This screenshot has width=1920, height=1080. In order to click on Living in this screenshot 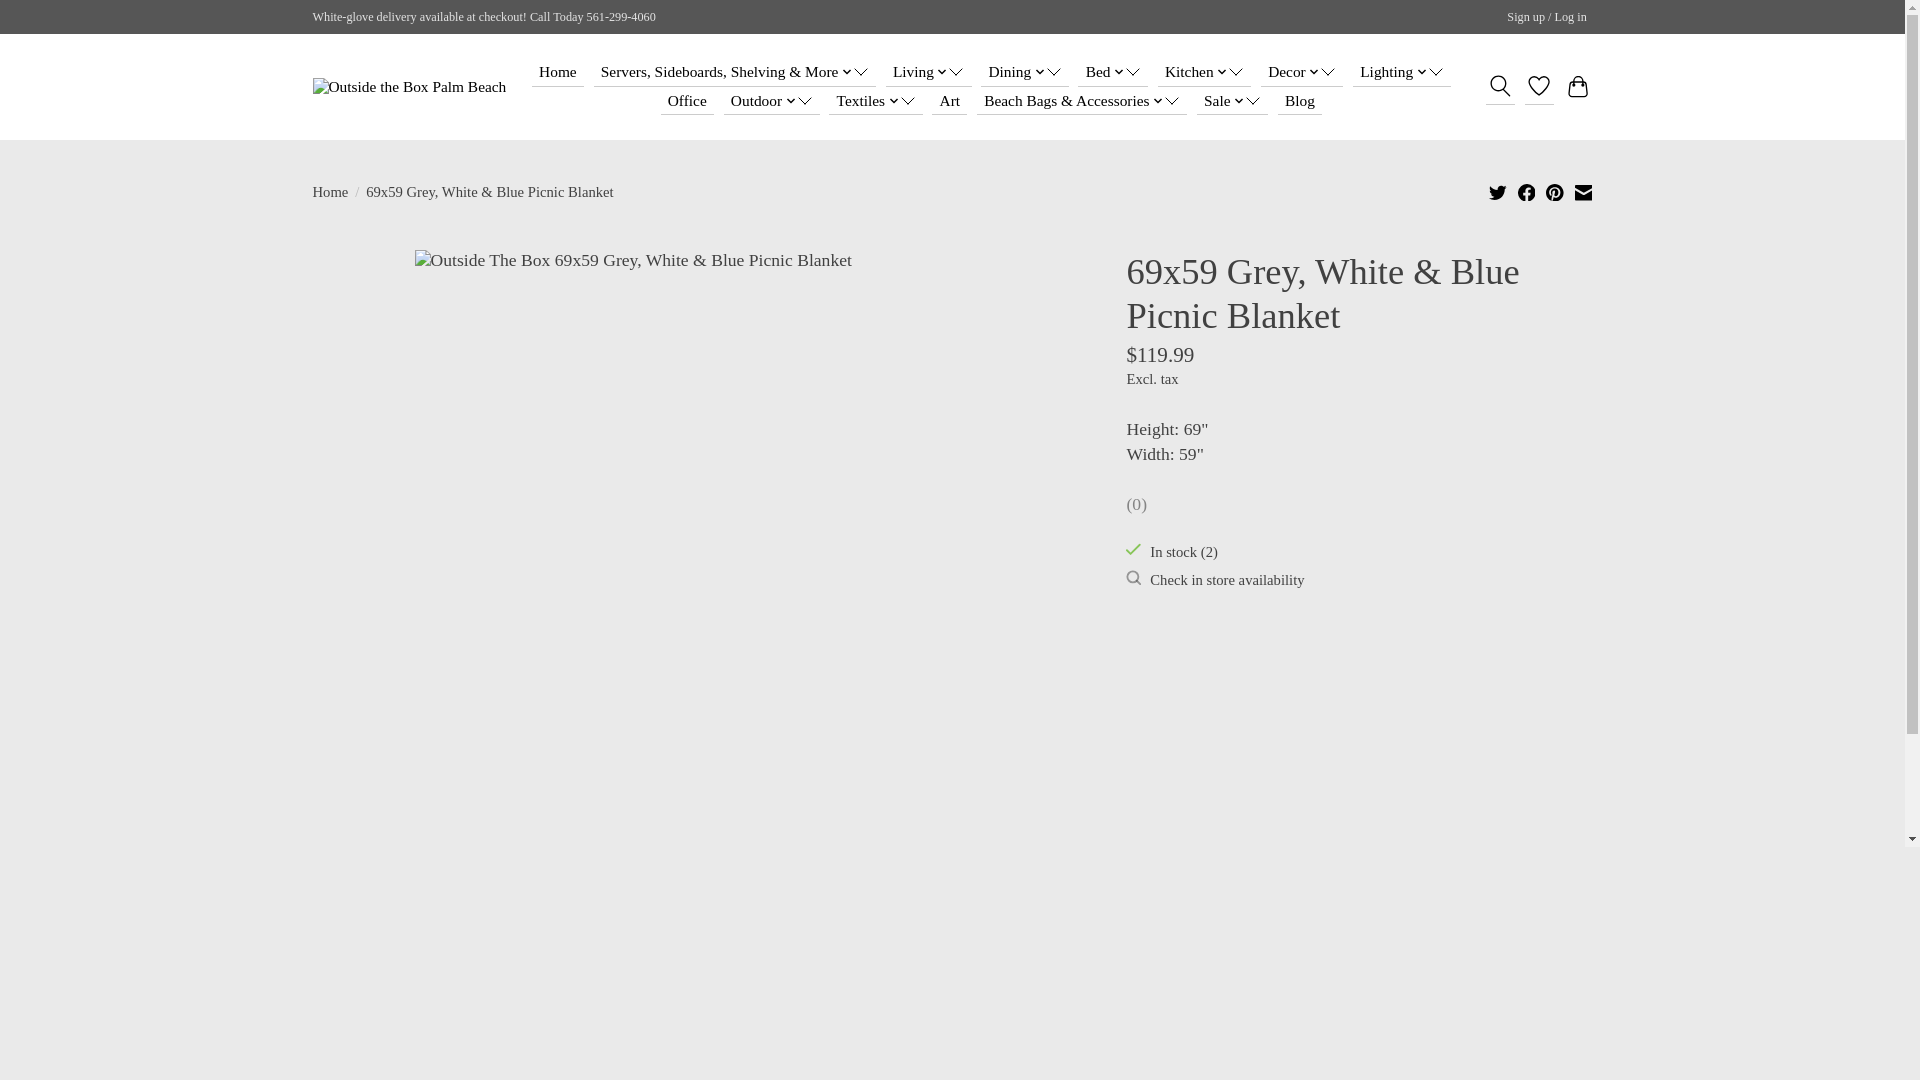, I will do `click(884, 73)`.